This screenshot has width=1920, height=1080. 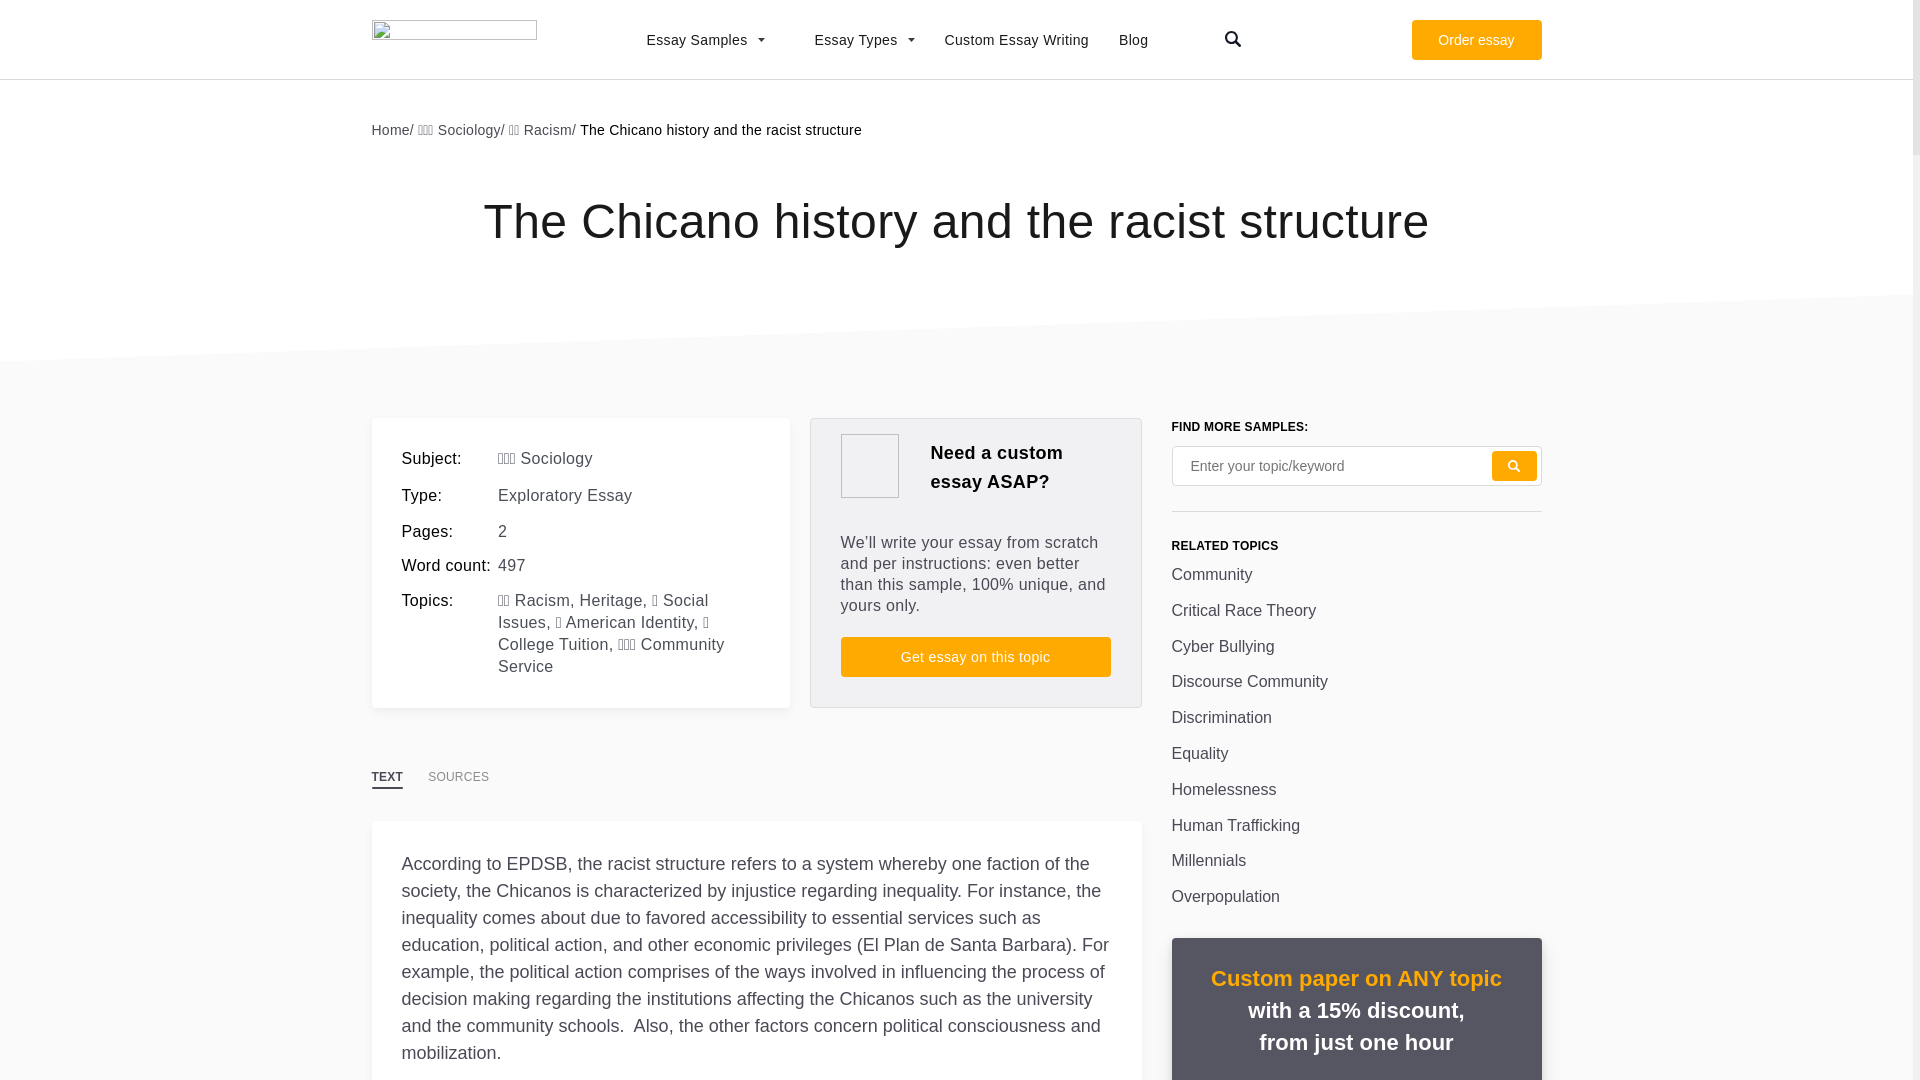 What do you see at coordinates (1514, 466) in the screenshot?
I see `Search` at bounding box center [1514, 466].